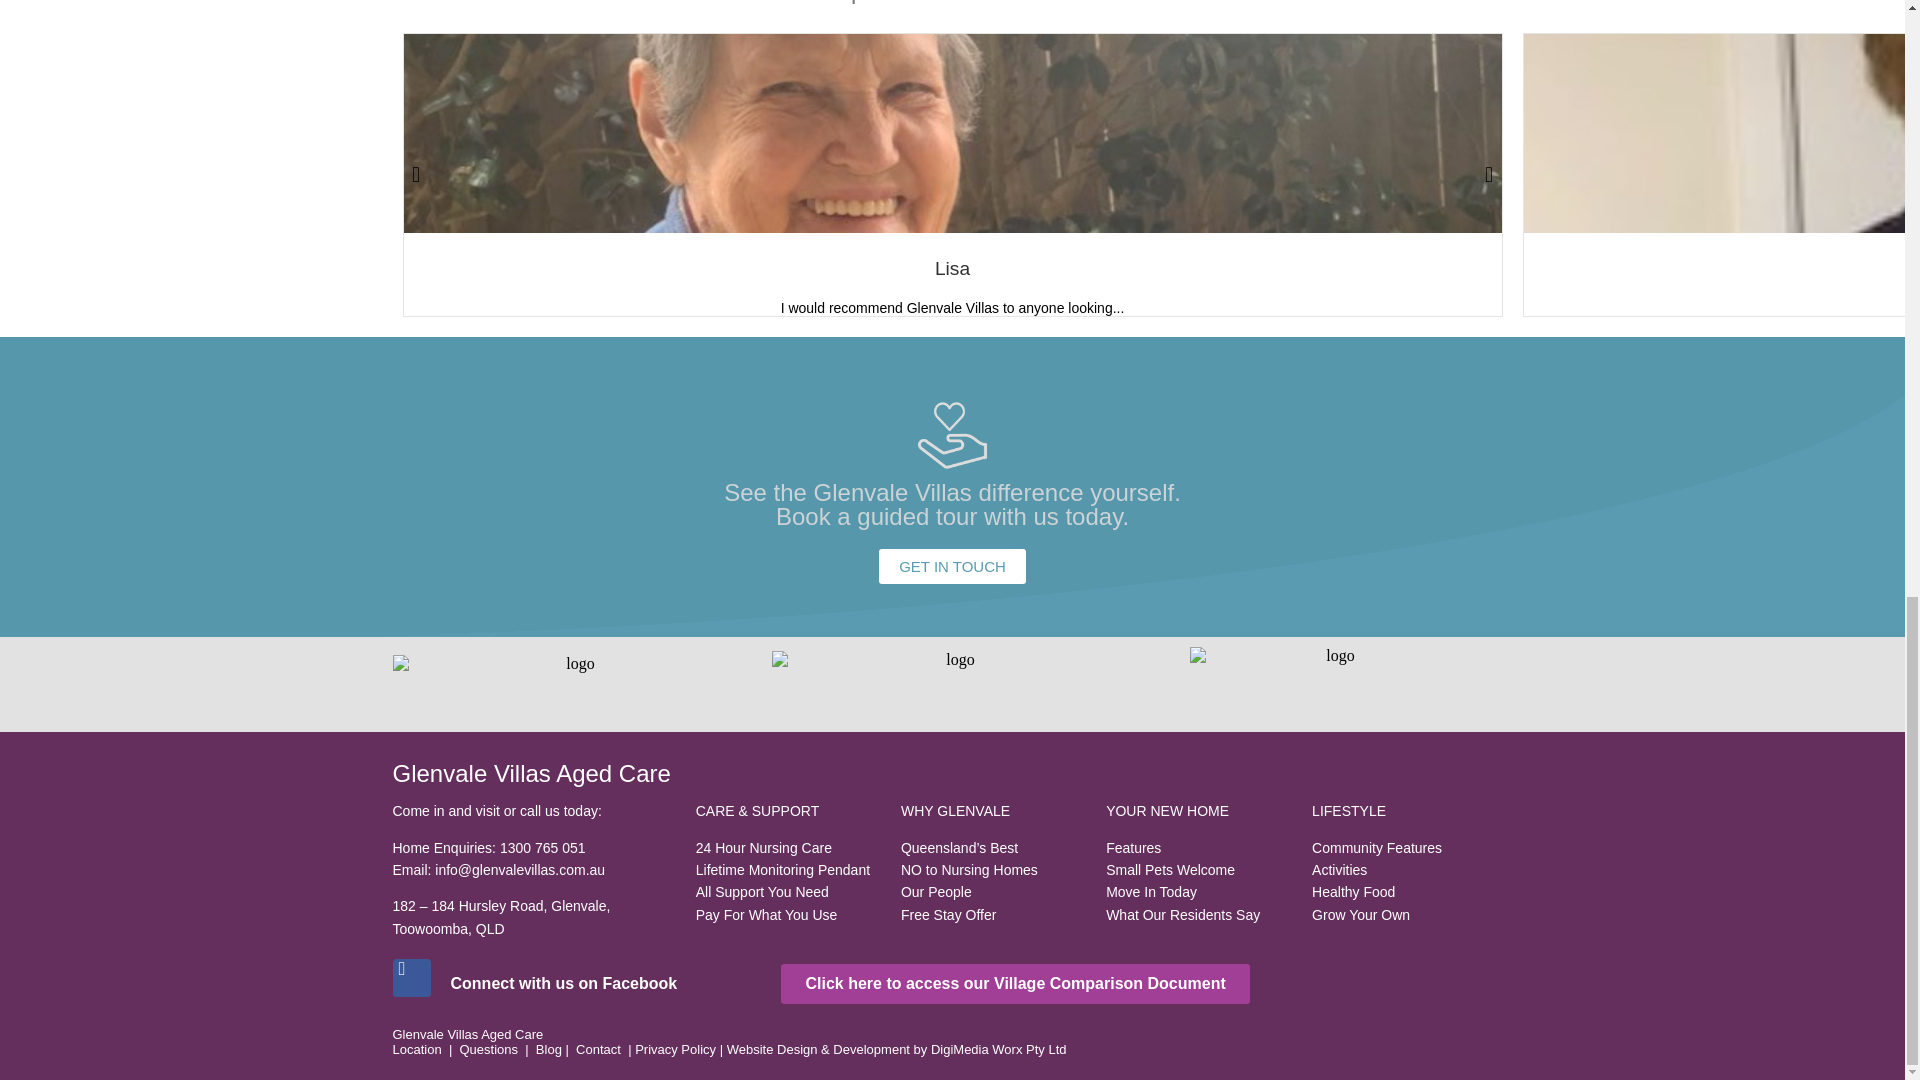 The height and width of the screenshot is (1080, 1920). I want to click on Page 1, so click(1198, 862).